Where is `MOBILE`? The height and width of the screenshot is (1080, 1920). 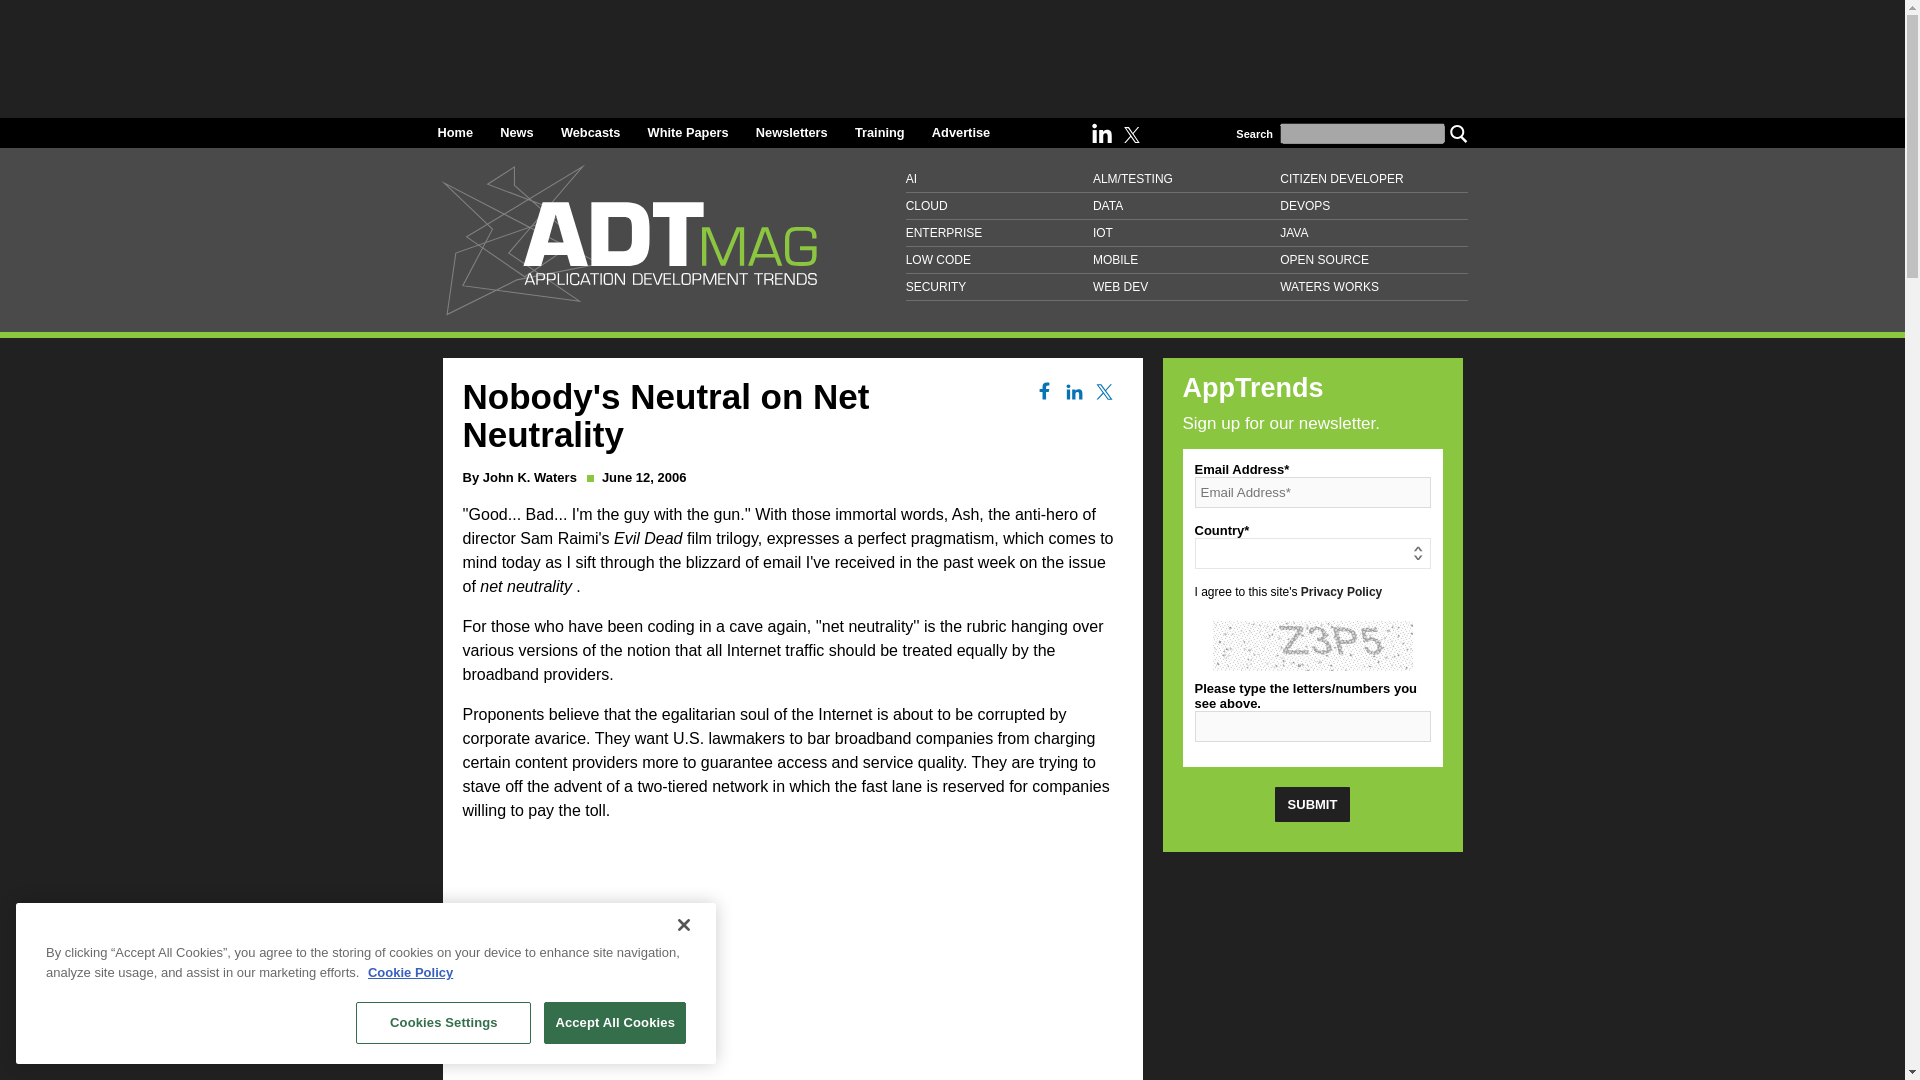
MOBILE is located at coordinates (1186, 260).